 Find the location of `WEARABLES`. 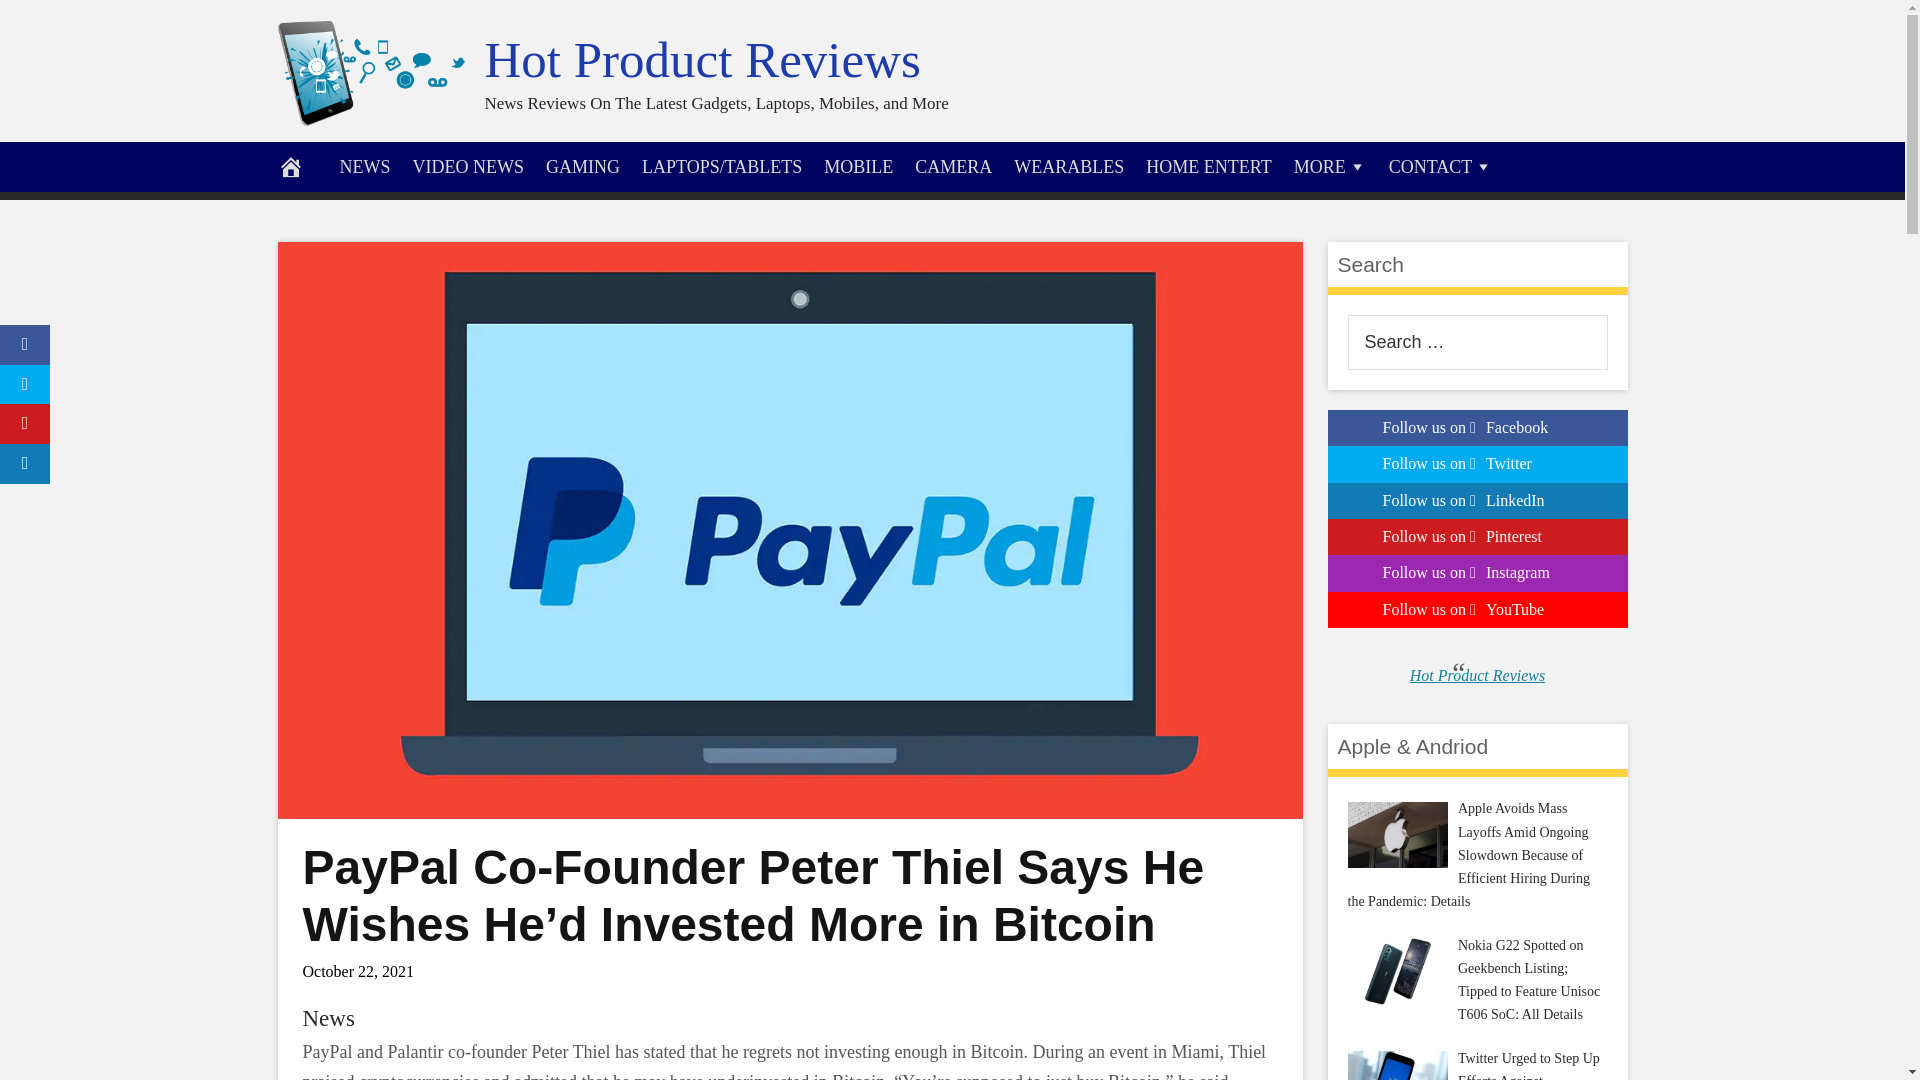

WEARABLES is located at coordinates (1068, 166).